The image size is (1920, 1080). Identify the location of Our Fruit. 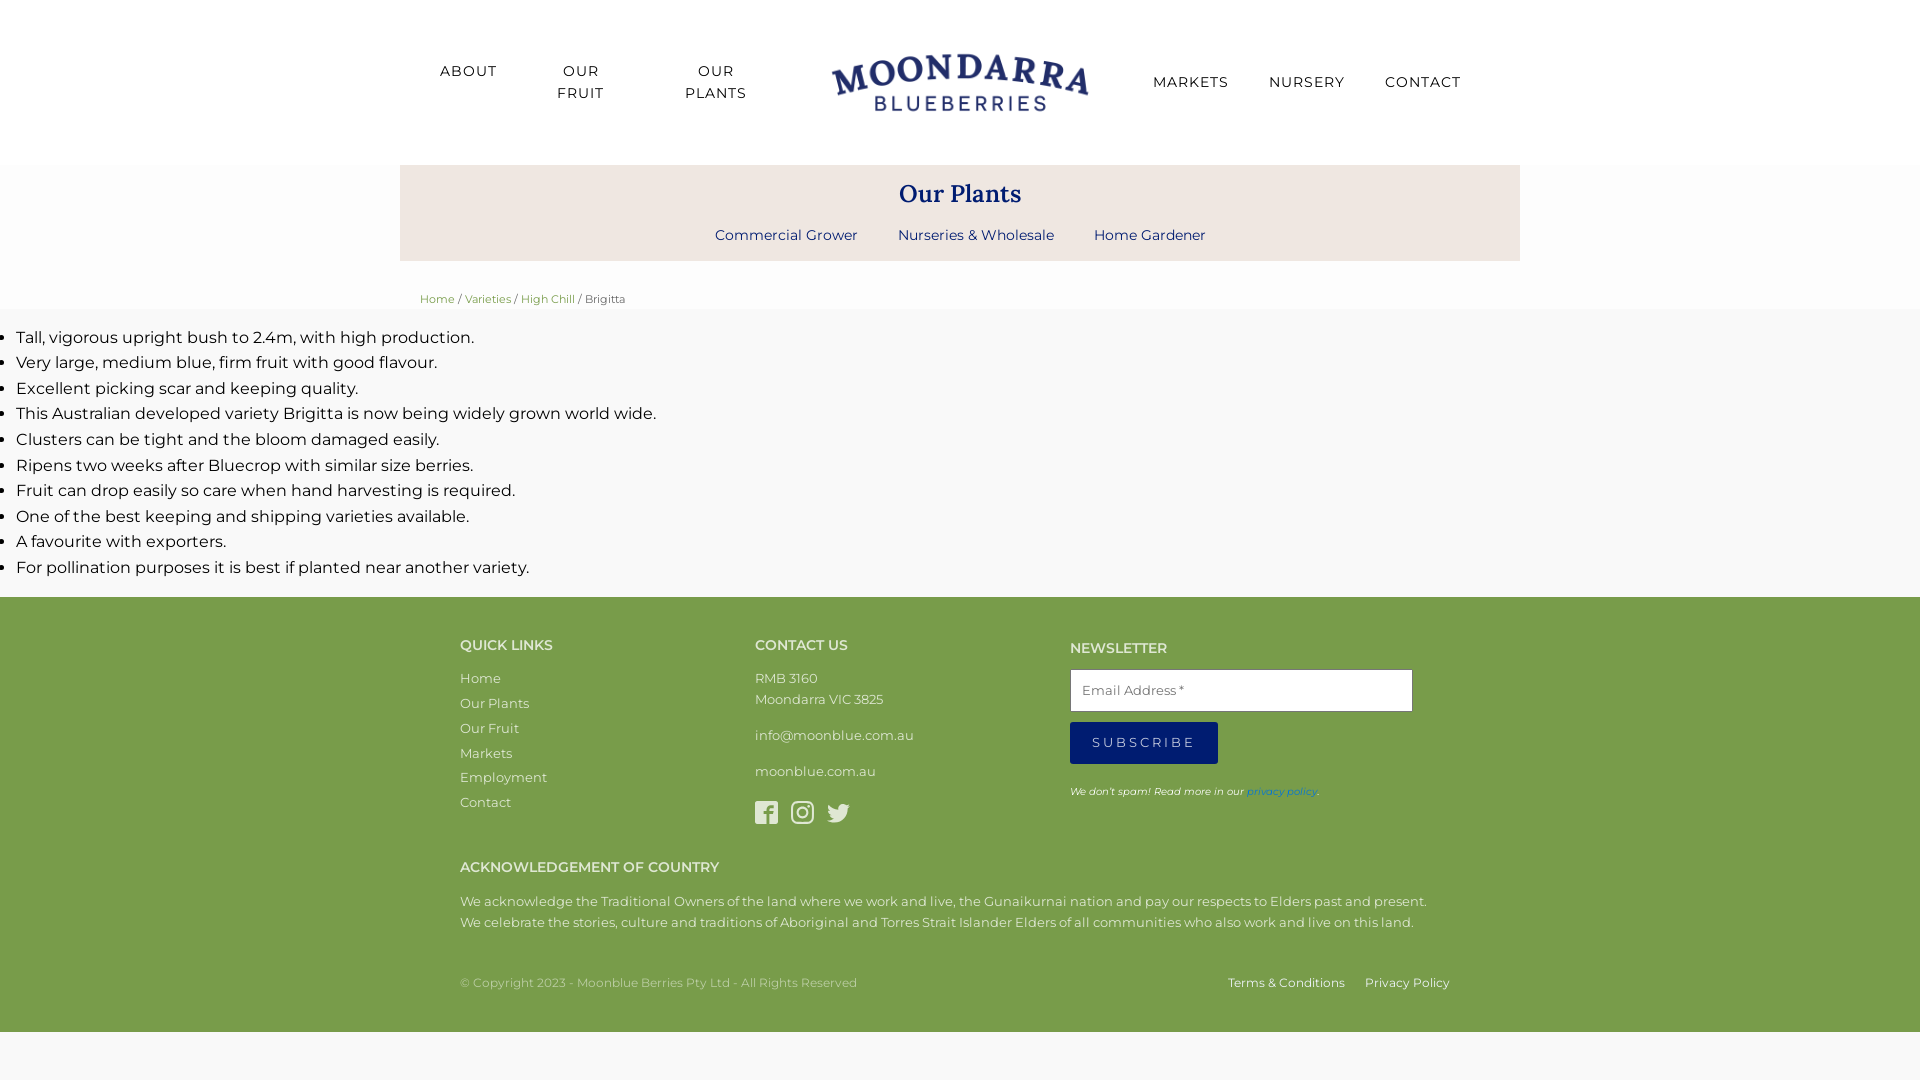
(504, 730).